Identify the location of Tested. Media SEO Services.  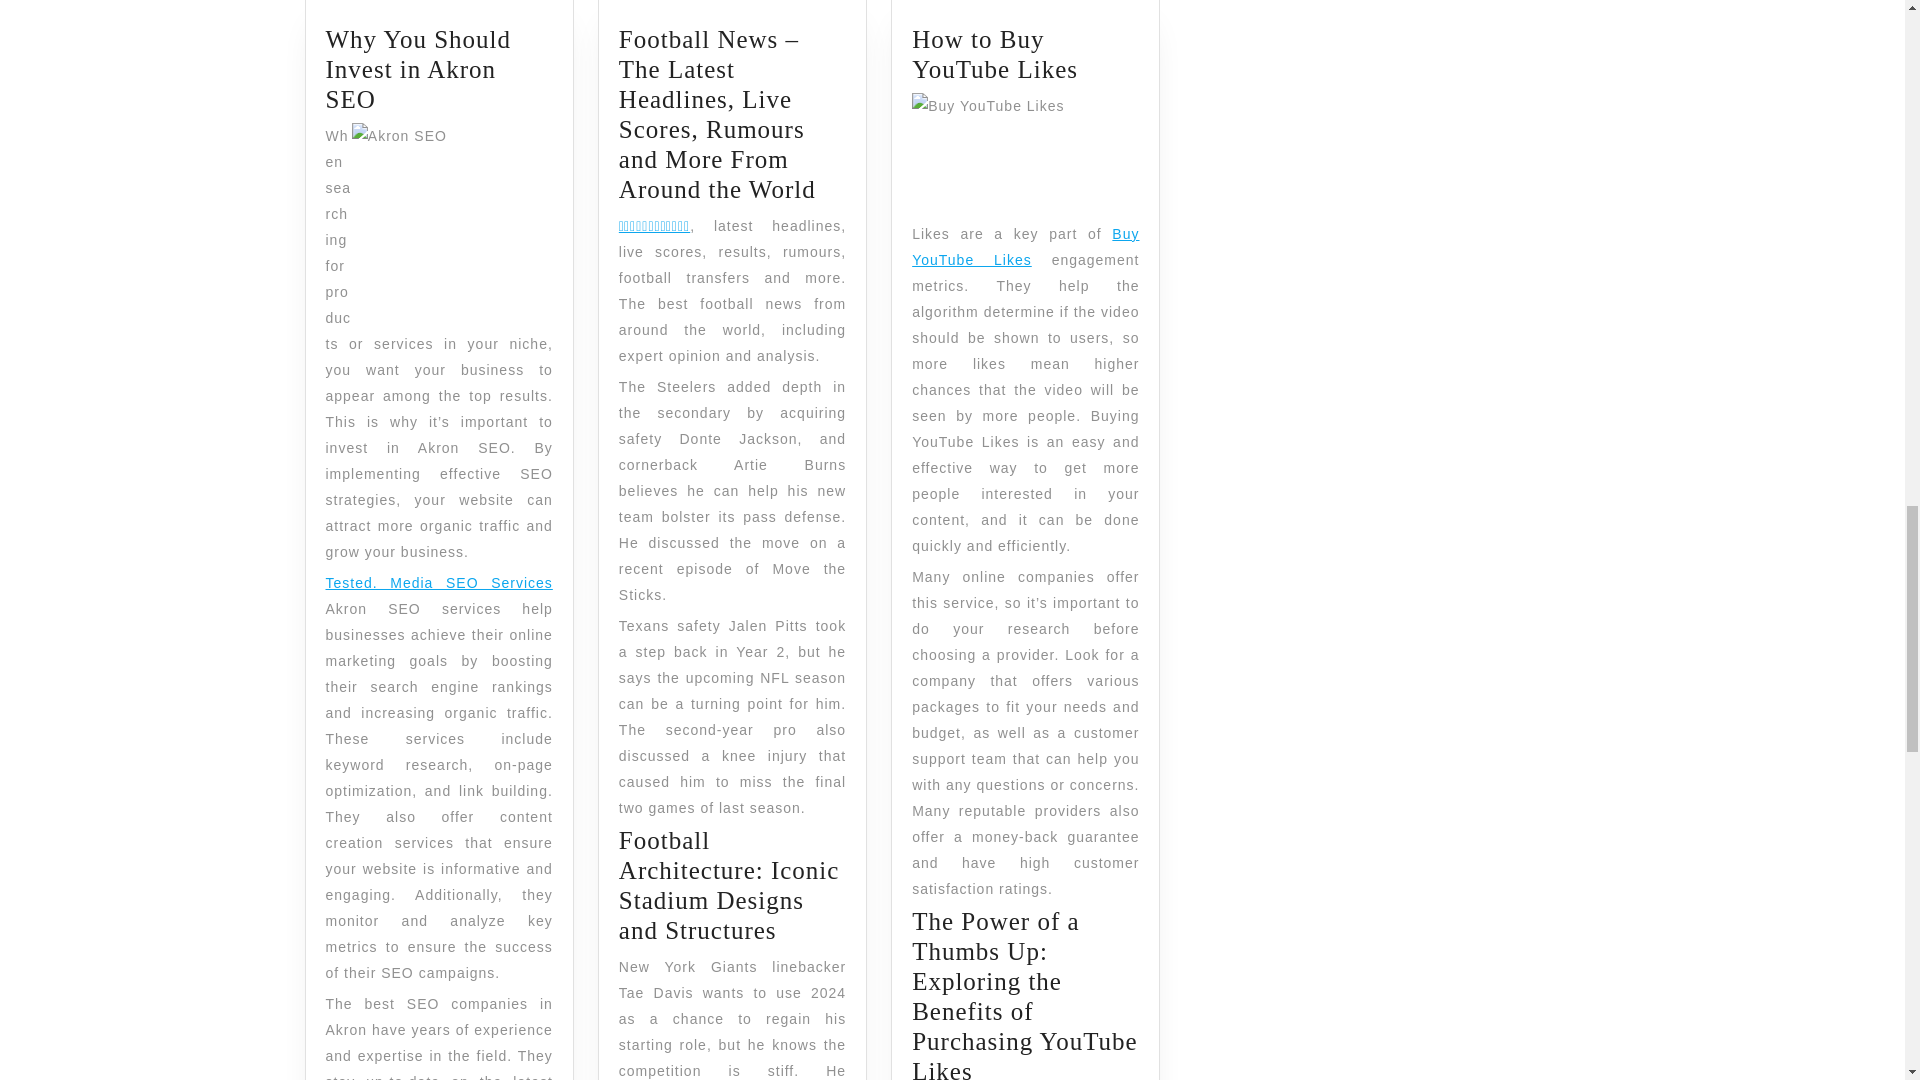
(994, 54).